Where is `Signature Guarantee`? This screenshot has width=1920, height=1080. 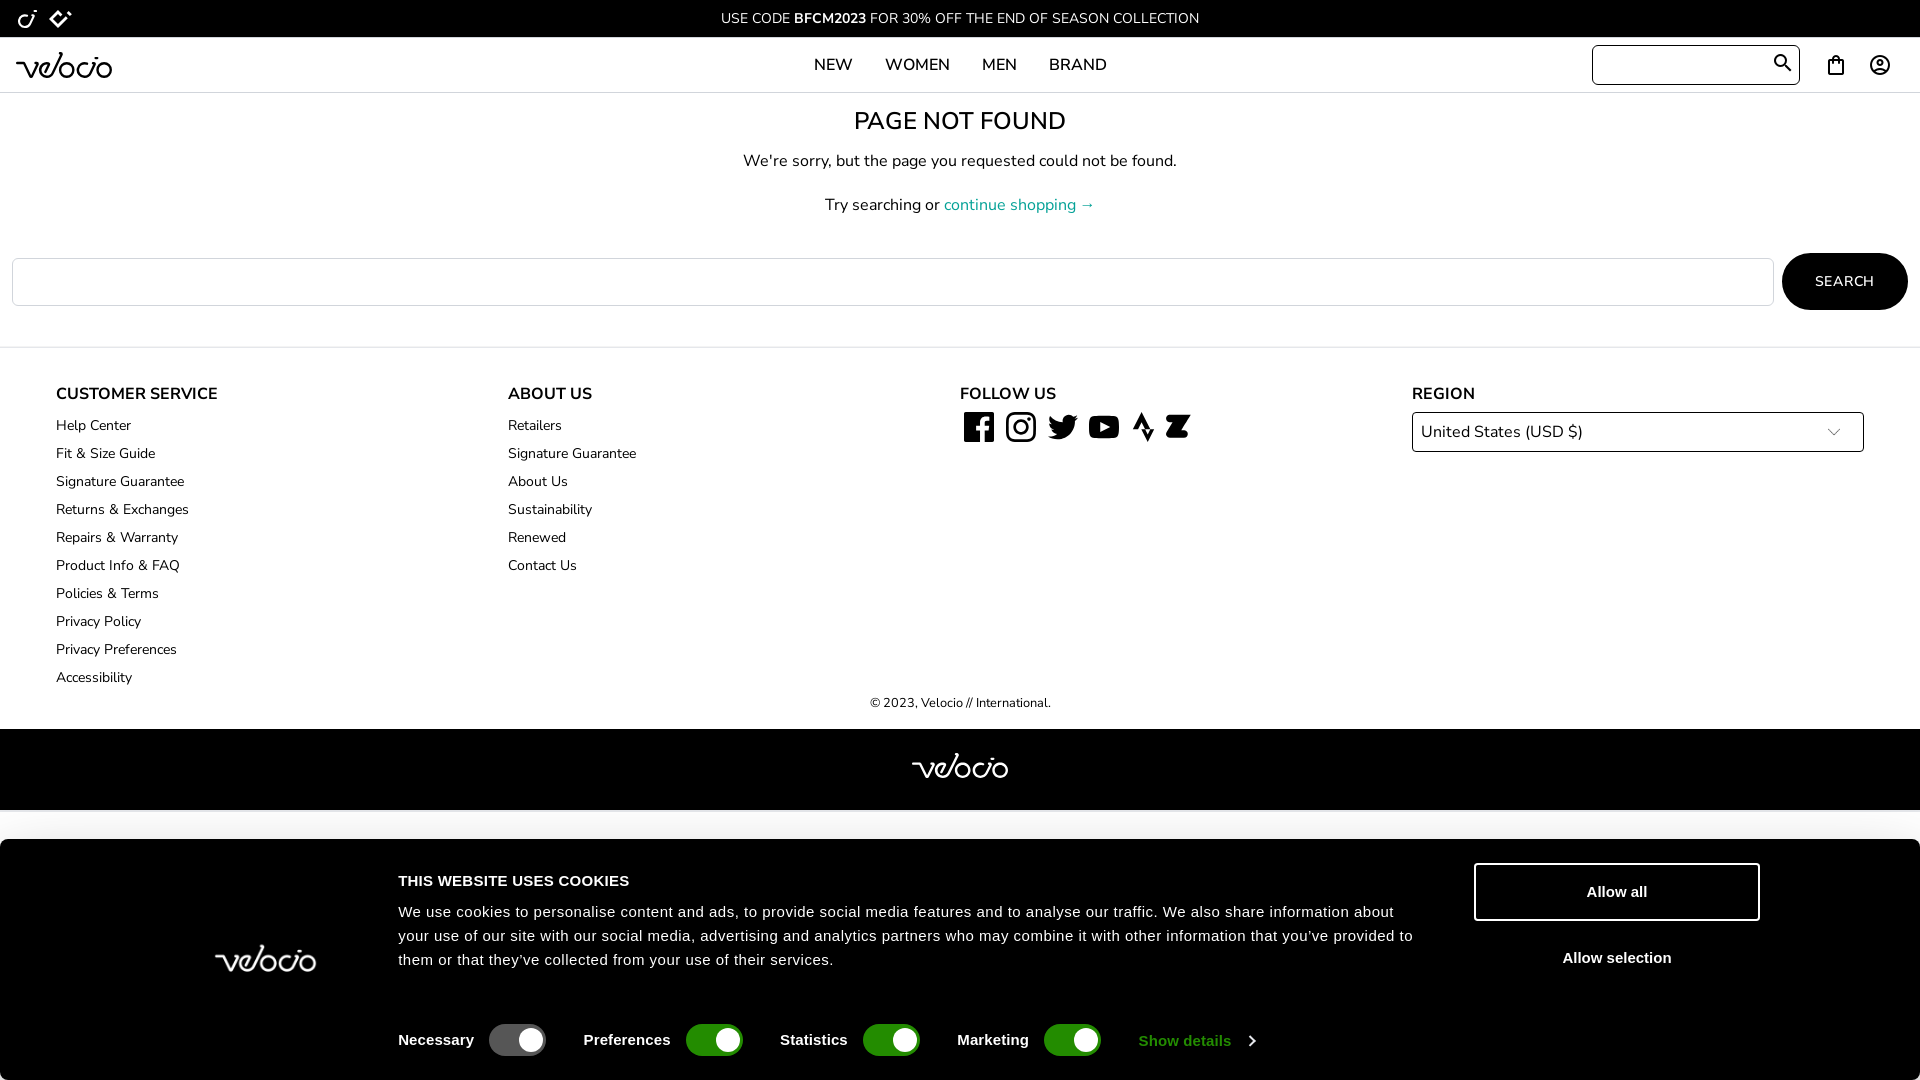 Signature Guarantee is located at coordinates (120, 482).